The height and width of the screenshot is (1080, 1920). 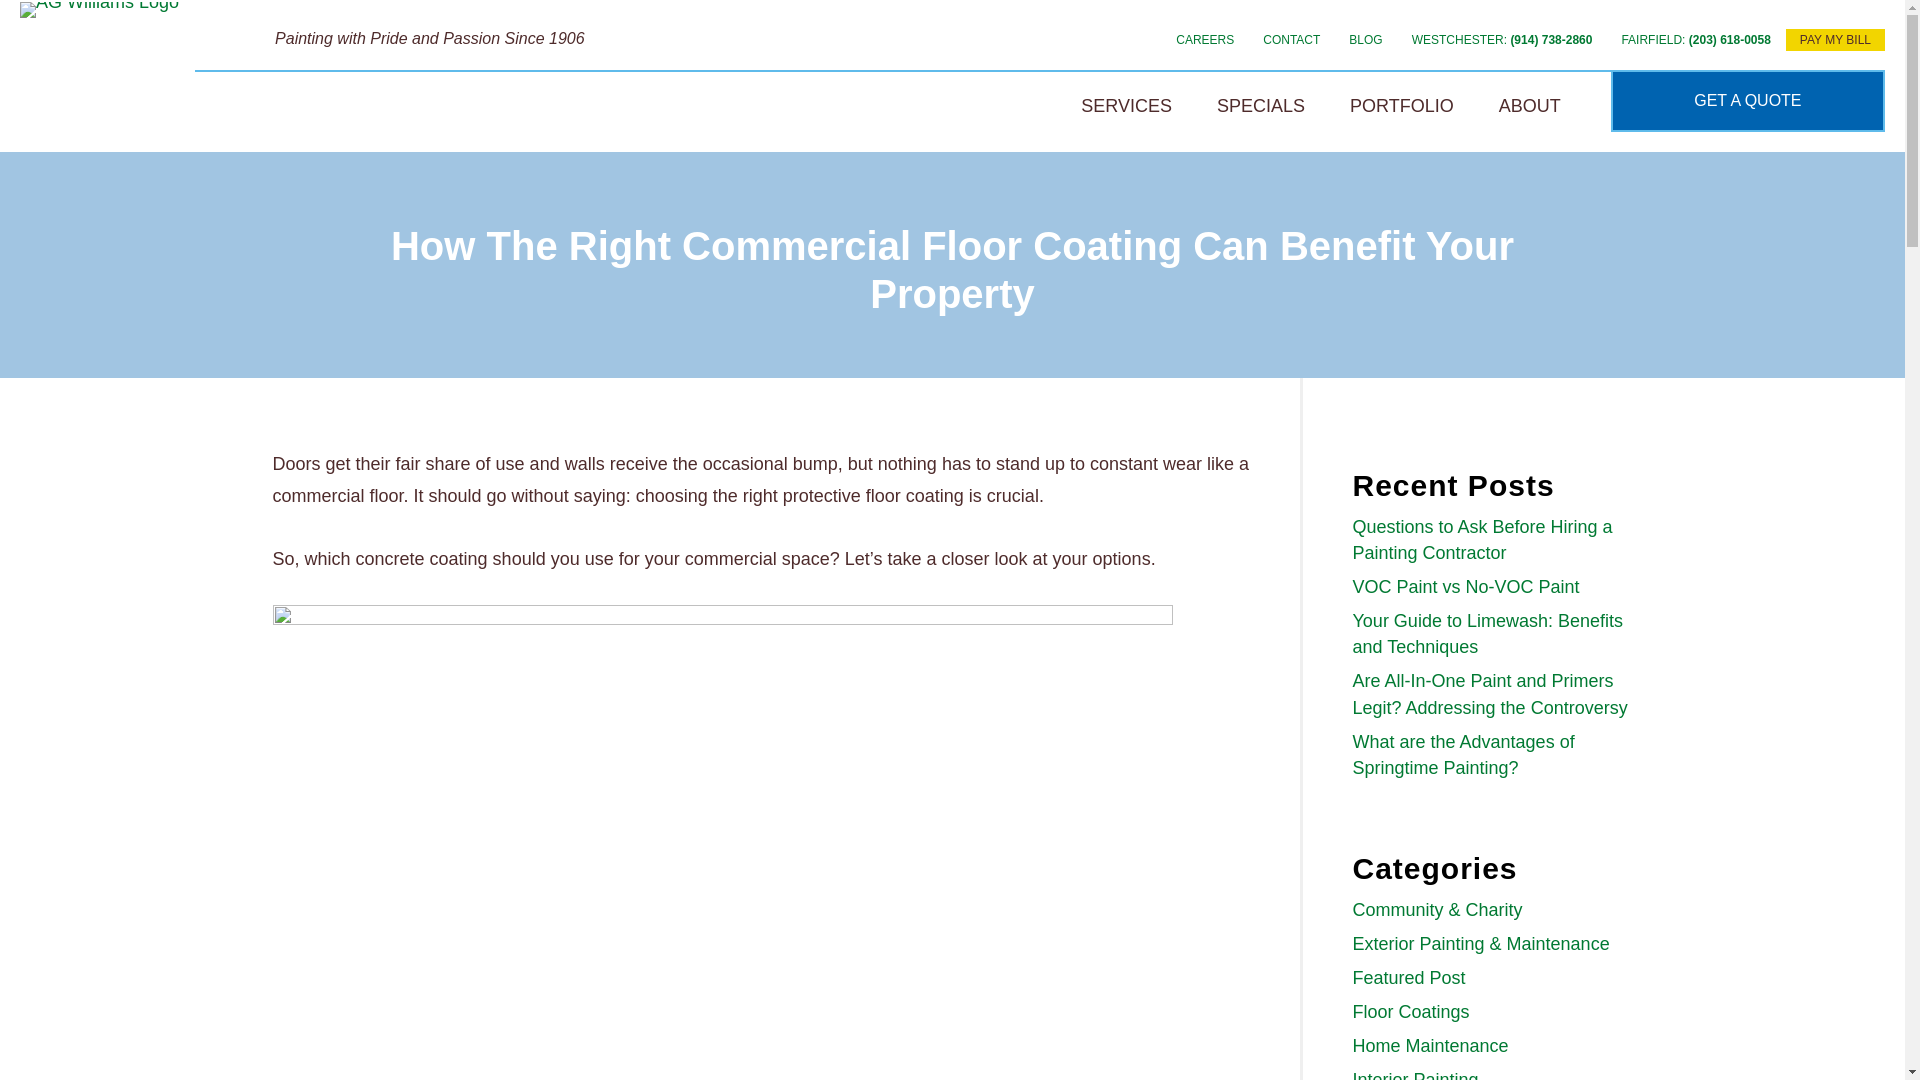 I want to click on CONTACT, so click(x=880, y=68).